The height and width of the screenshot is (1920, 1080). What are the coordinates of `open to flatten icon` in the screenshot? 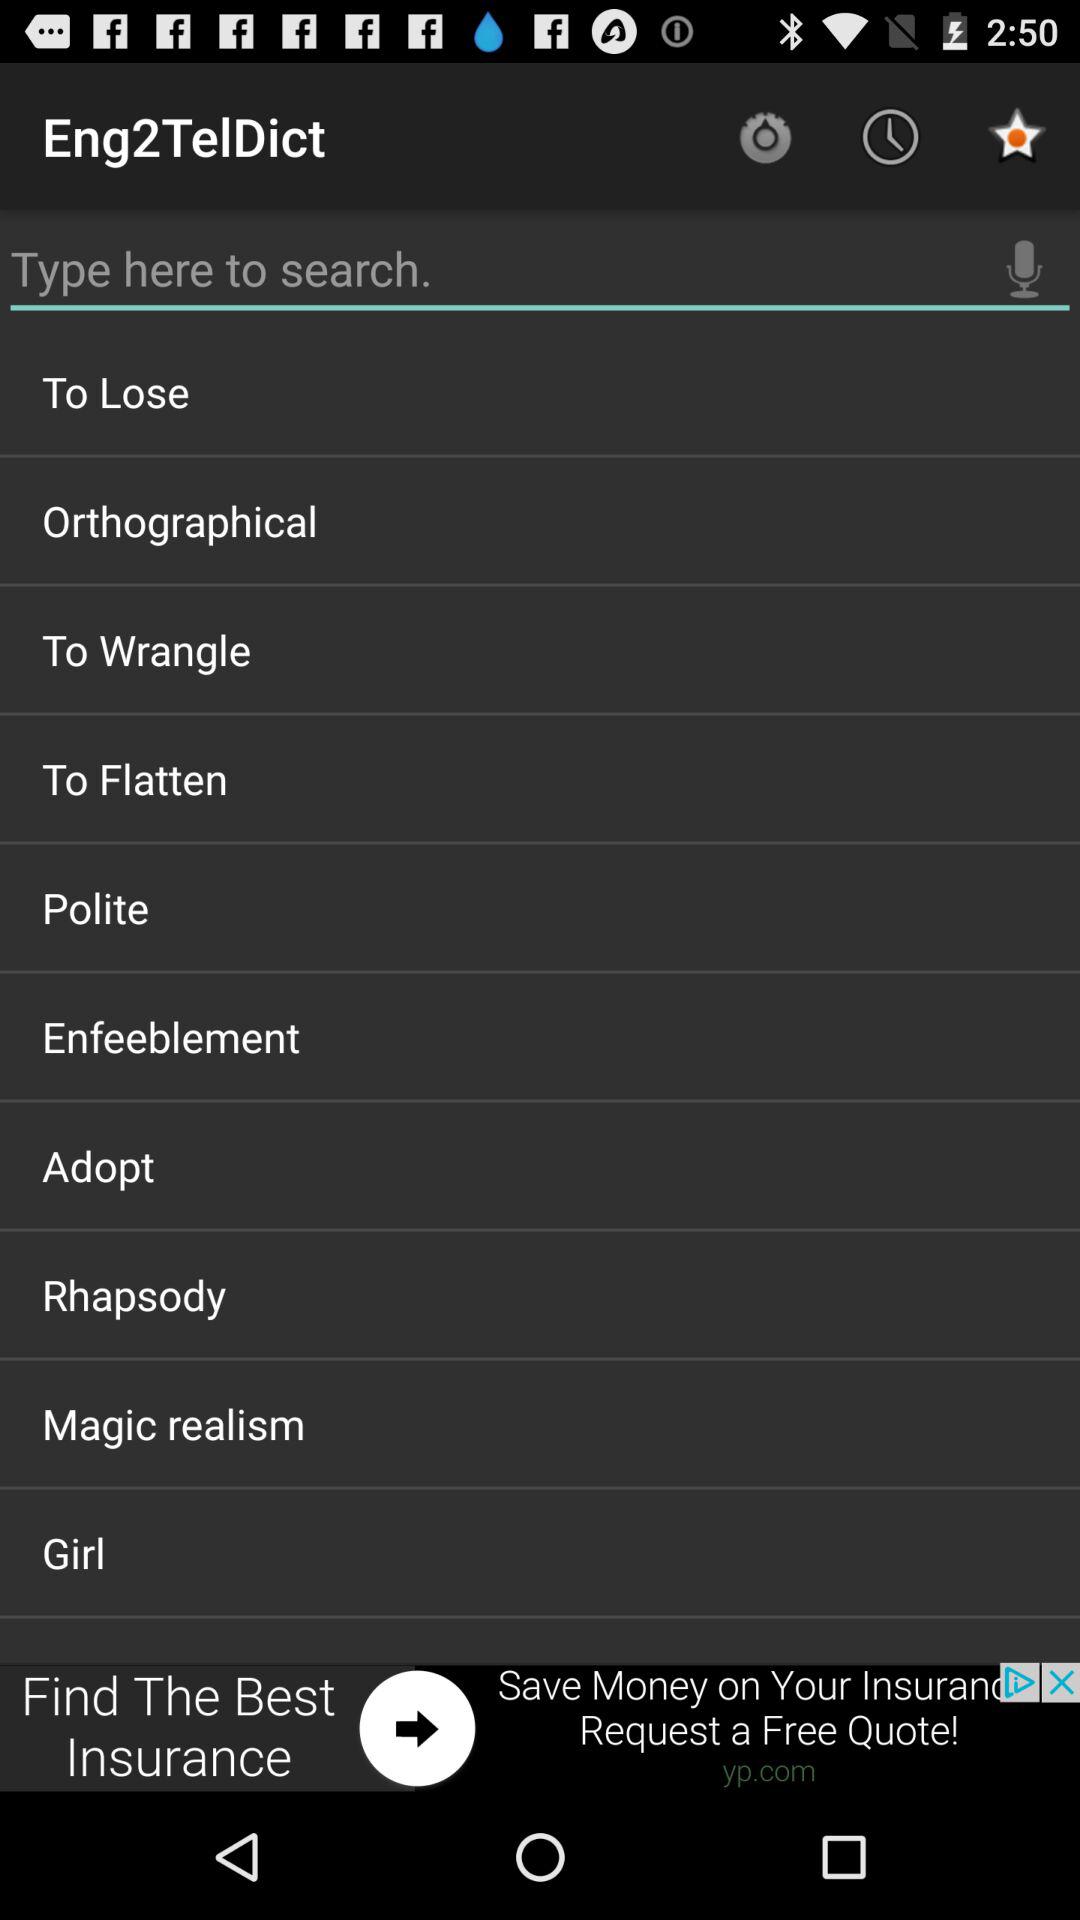 It's located at (540, 778).